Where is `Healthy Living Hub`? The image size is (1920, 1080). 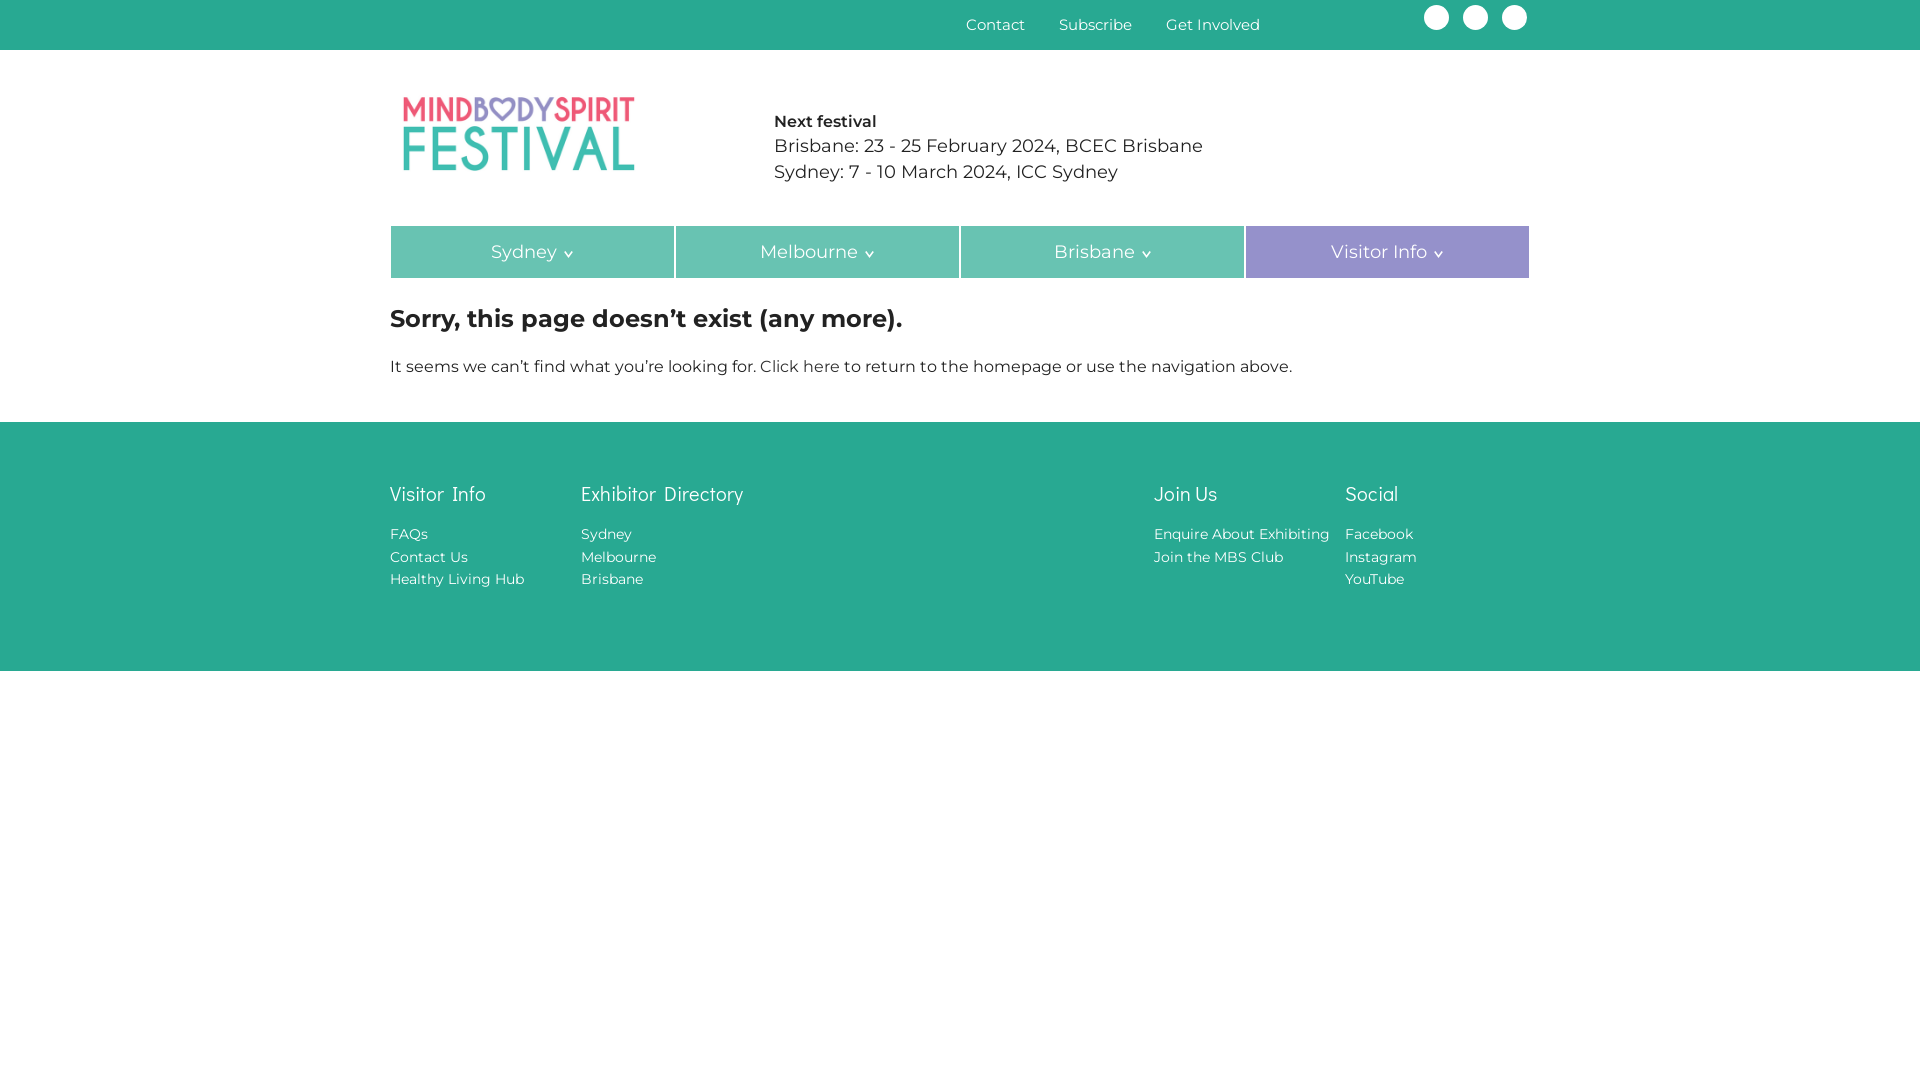
Healthy Living Hub is located at coordinates (457, 579).